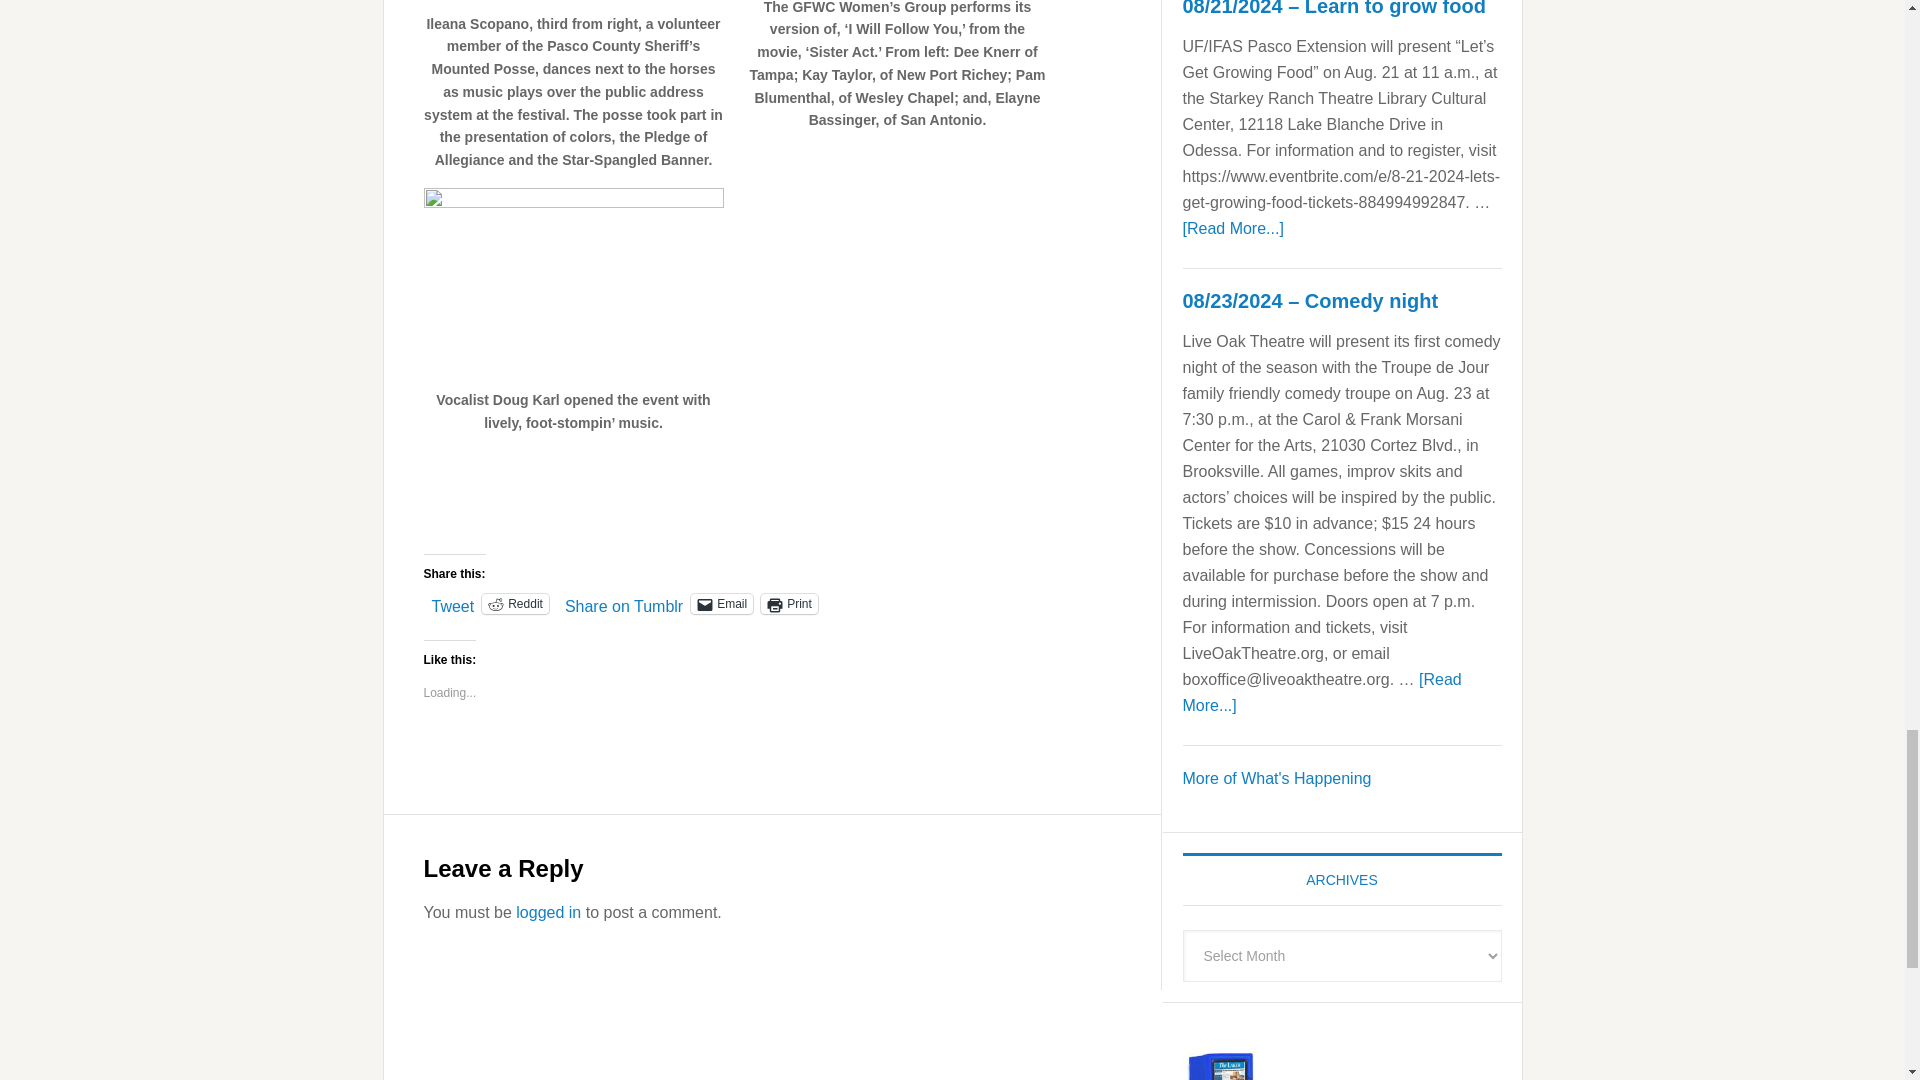 The image size is (1920, 1080). What do you see at coordinates (515, 604) in the screenshot?
I see `Click to share on Reddit` at bounding box center [515, 604].